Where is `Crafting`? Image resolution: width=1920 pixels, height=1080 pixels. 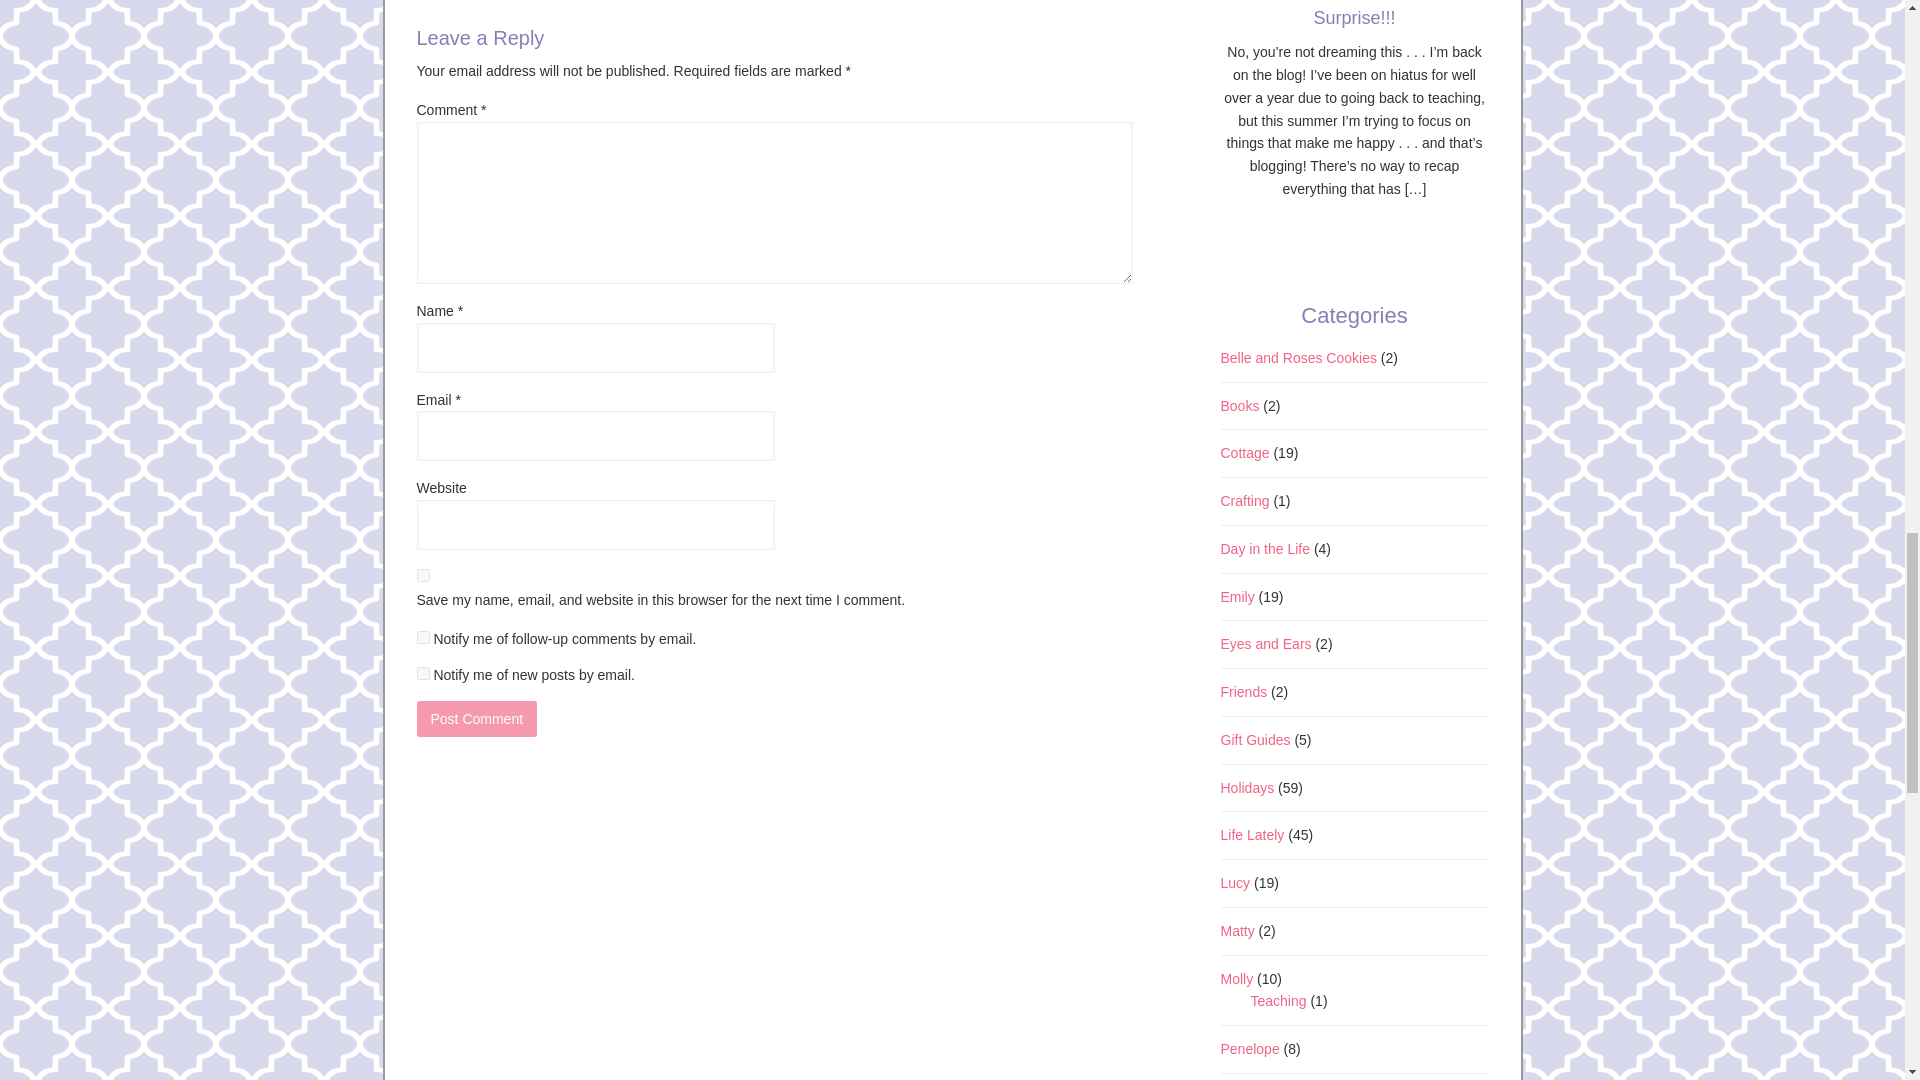
Crafting is located at coordinates (1244, 500).